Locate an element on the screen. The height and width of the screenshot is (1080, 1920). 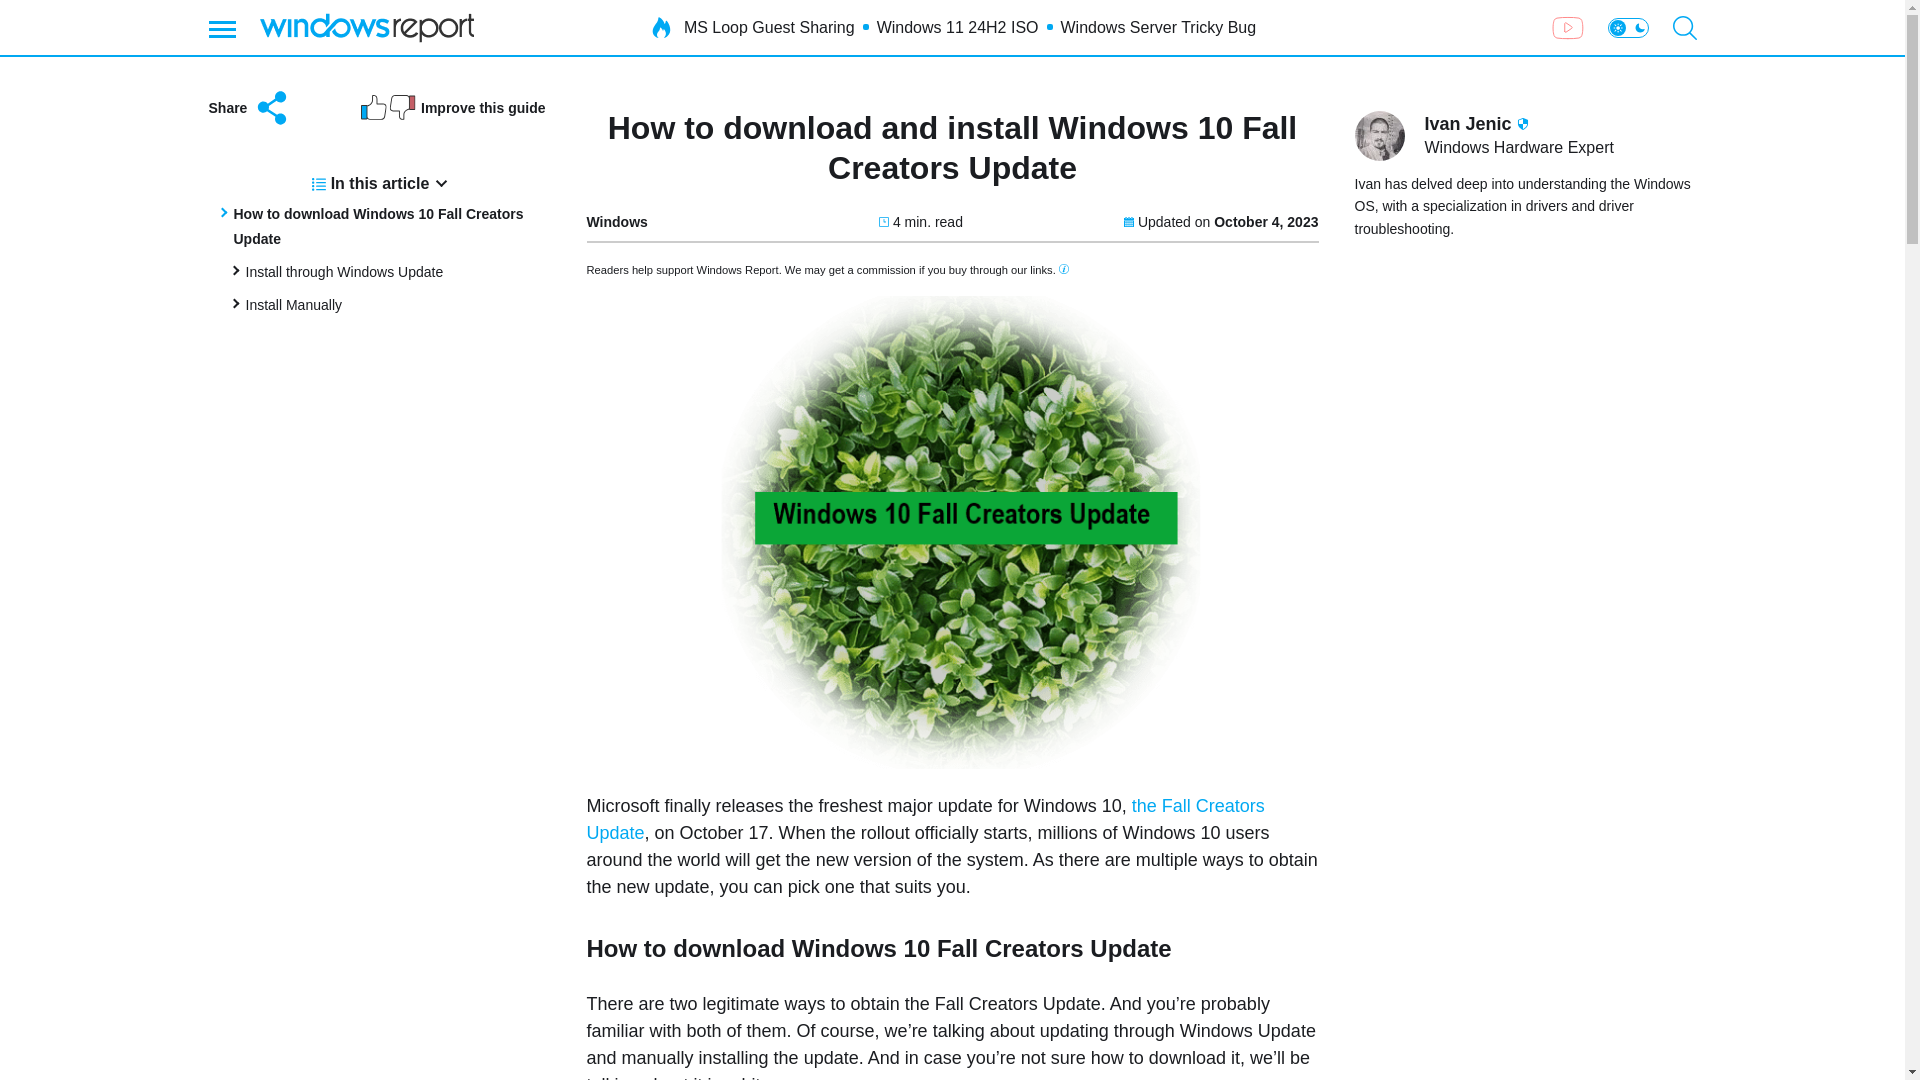
Share is located at coordinates (249, 108).